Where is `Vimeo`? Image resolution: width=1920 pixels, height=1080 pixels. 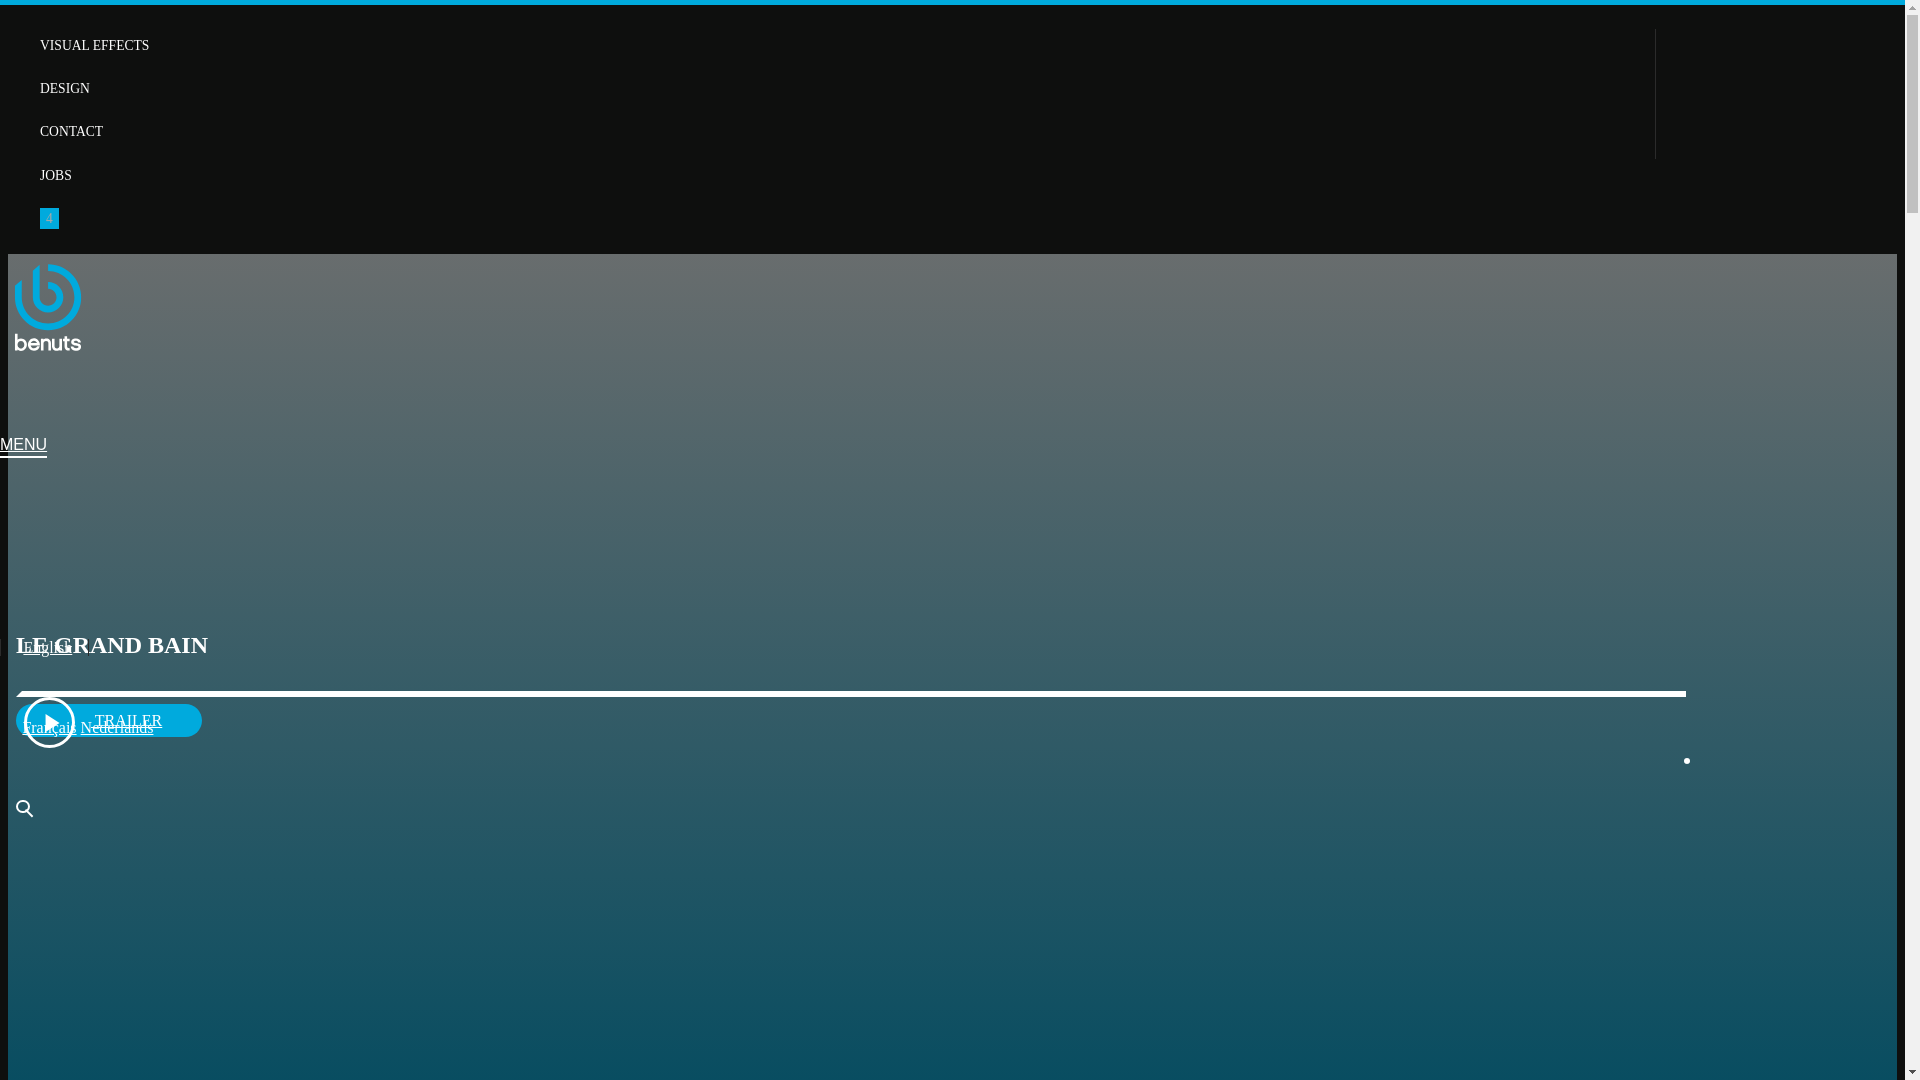 Vimeo is located at coordinates (58, 546).